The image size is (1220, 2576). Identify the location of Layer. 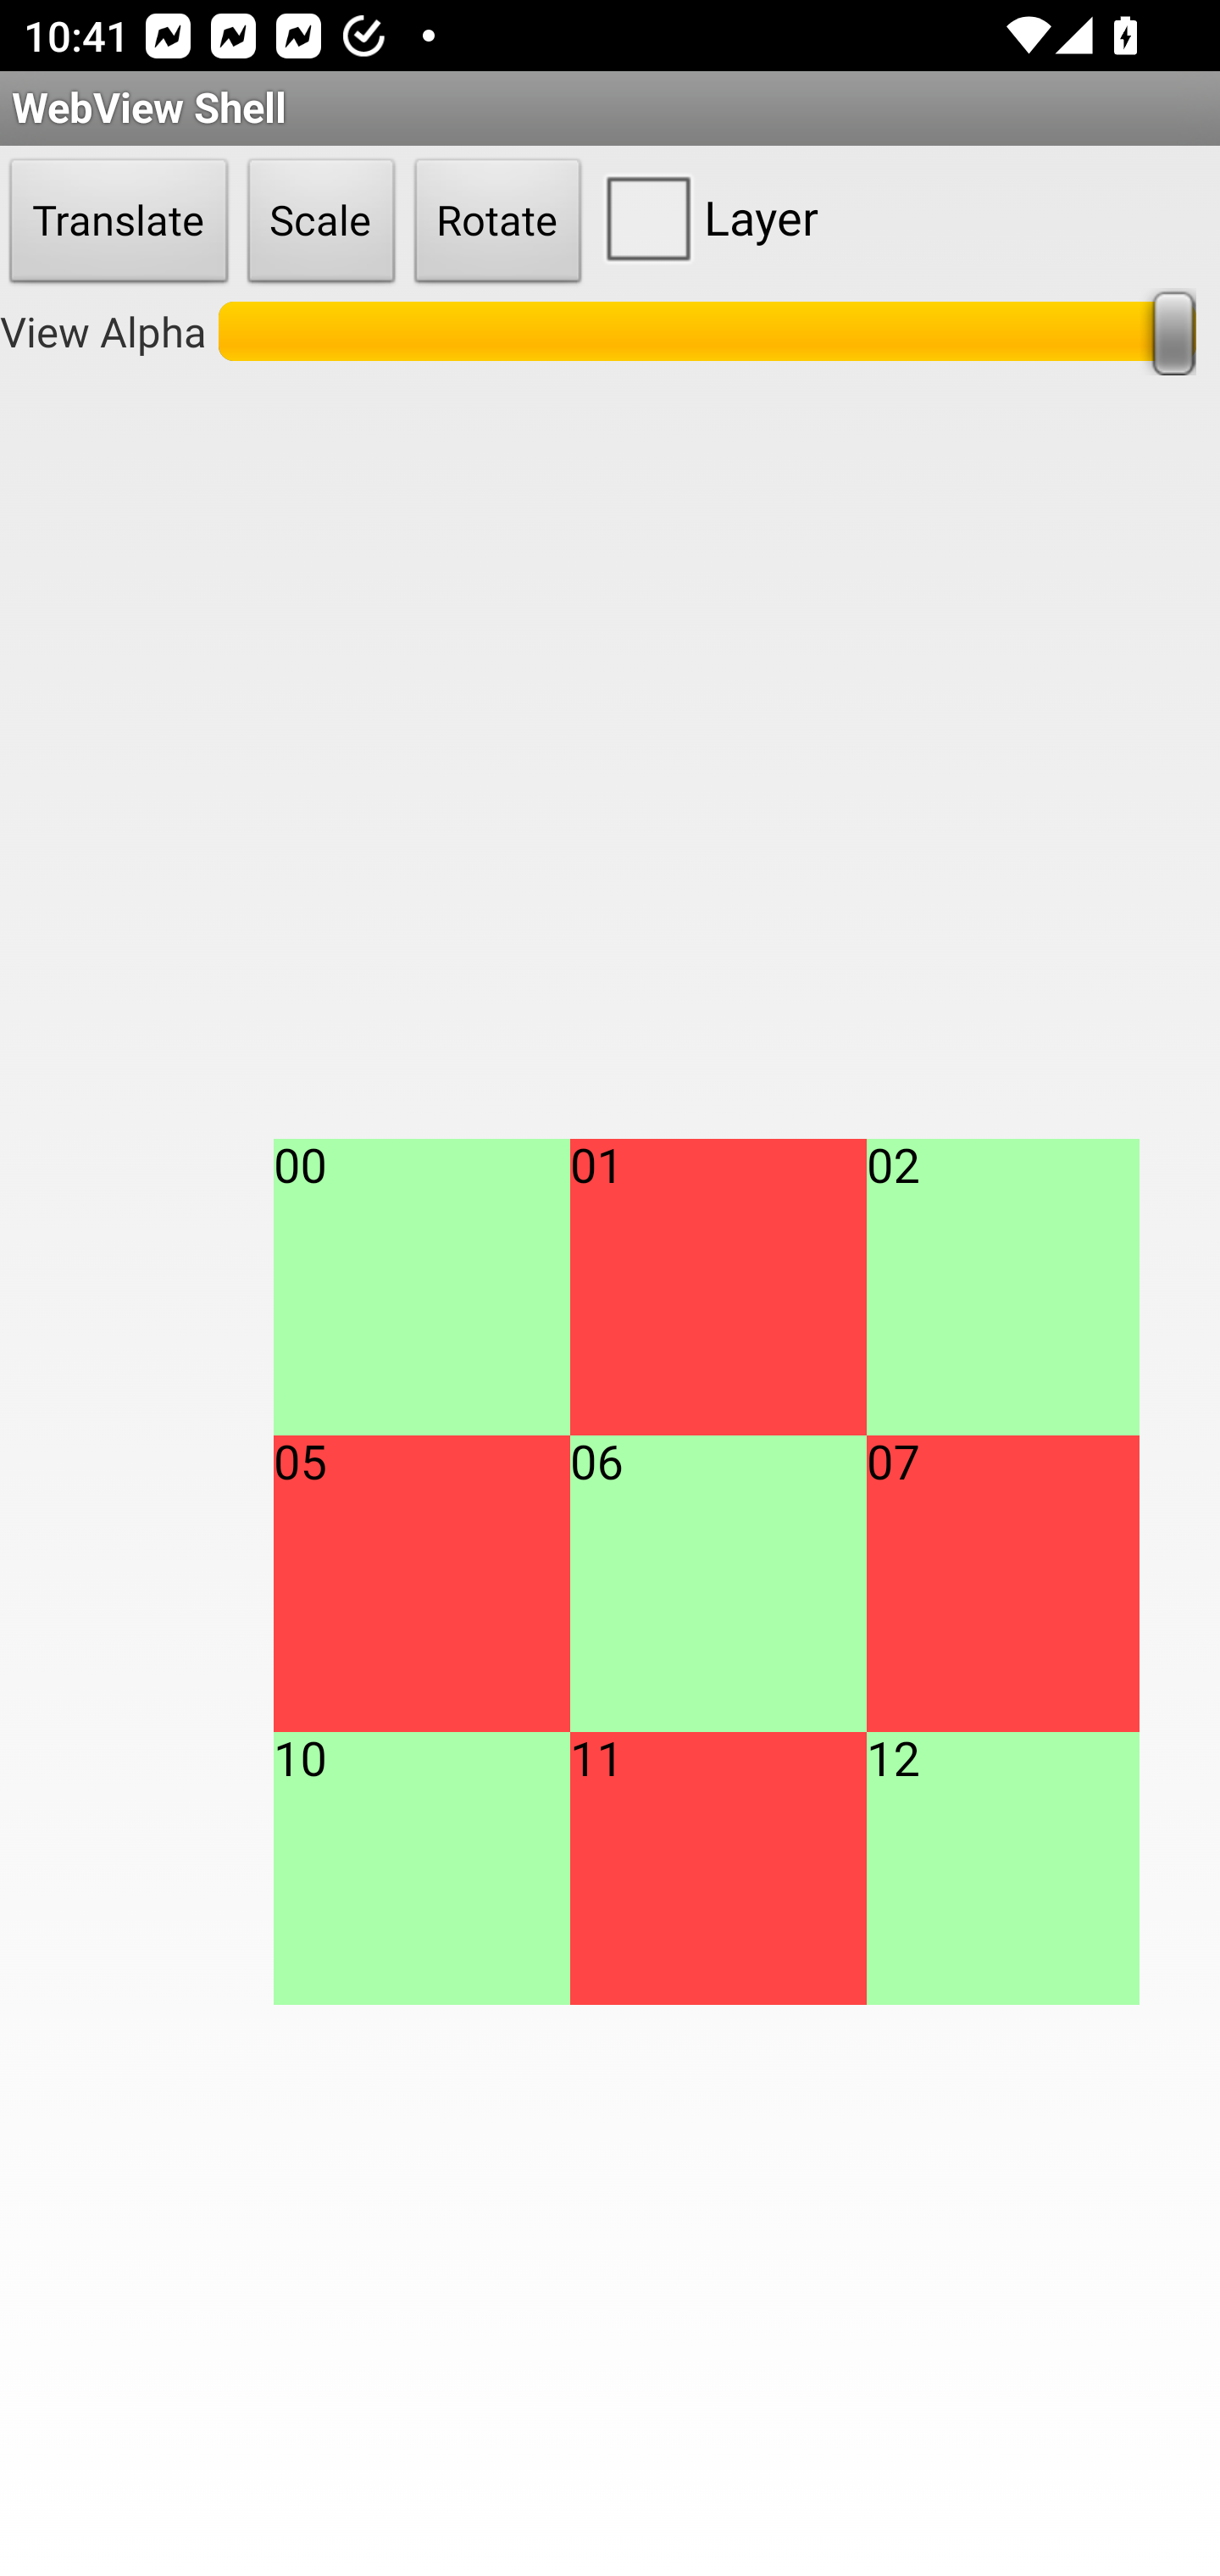
(705, 217).